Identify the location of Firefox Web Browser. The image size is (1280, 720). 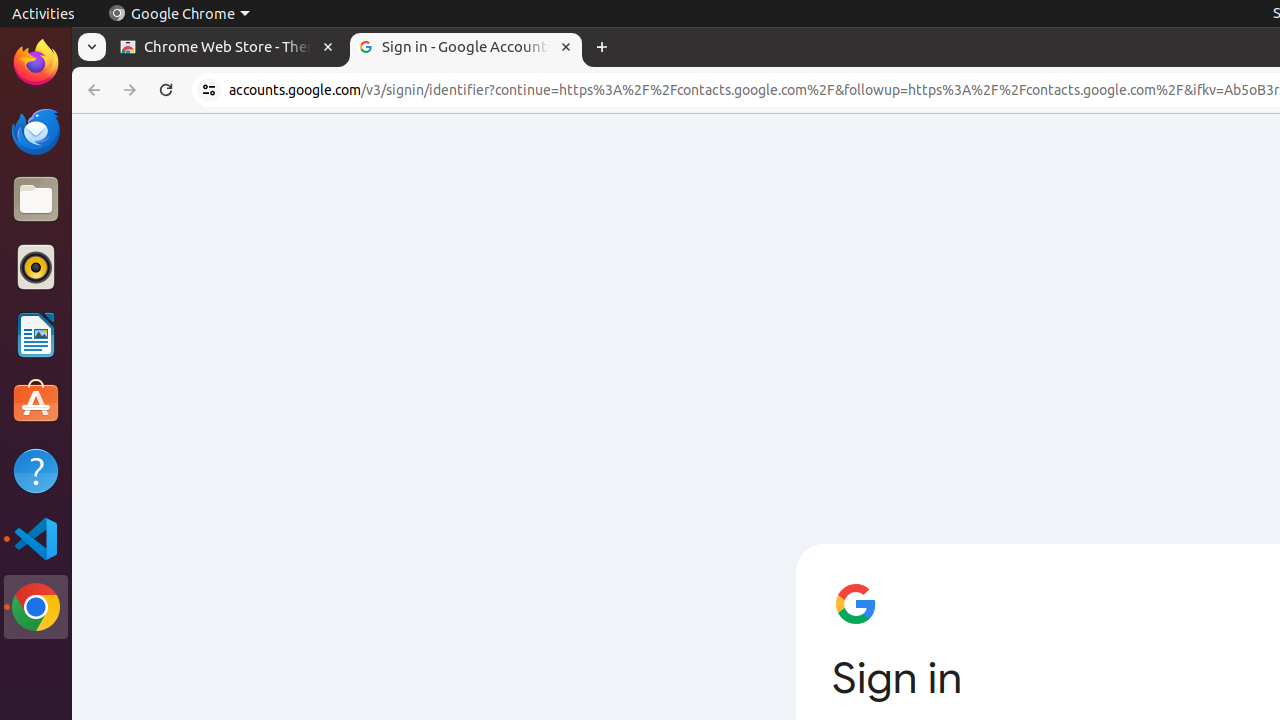
(36, 63).